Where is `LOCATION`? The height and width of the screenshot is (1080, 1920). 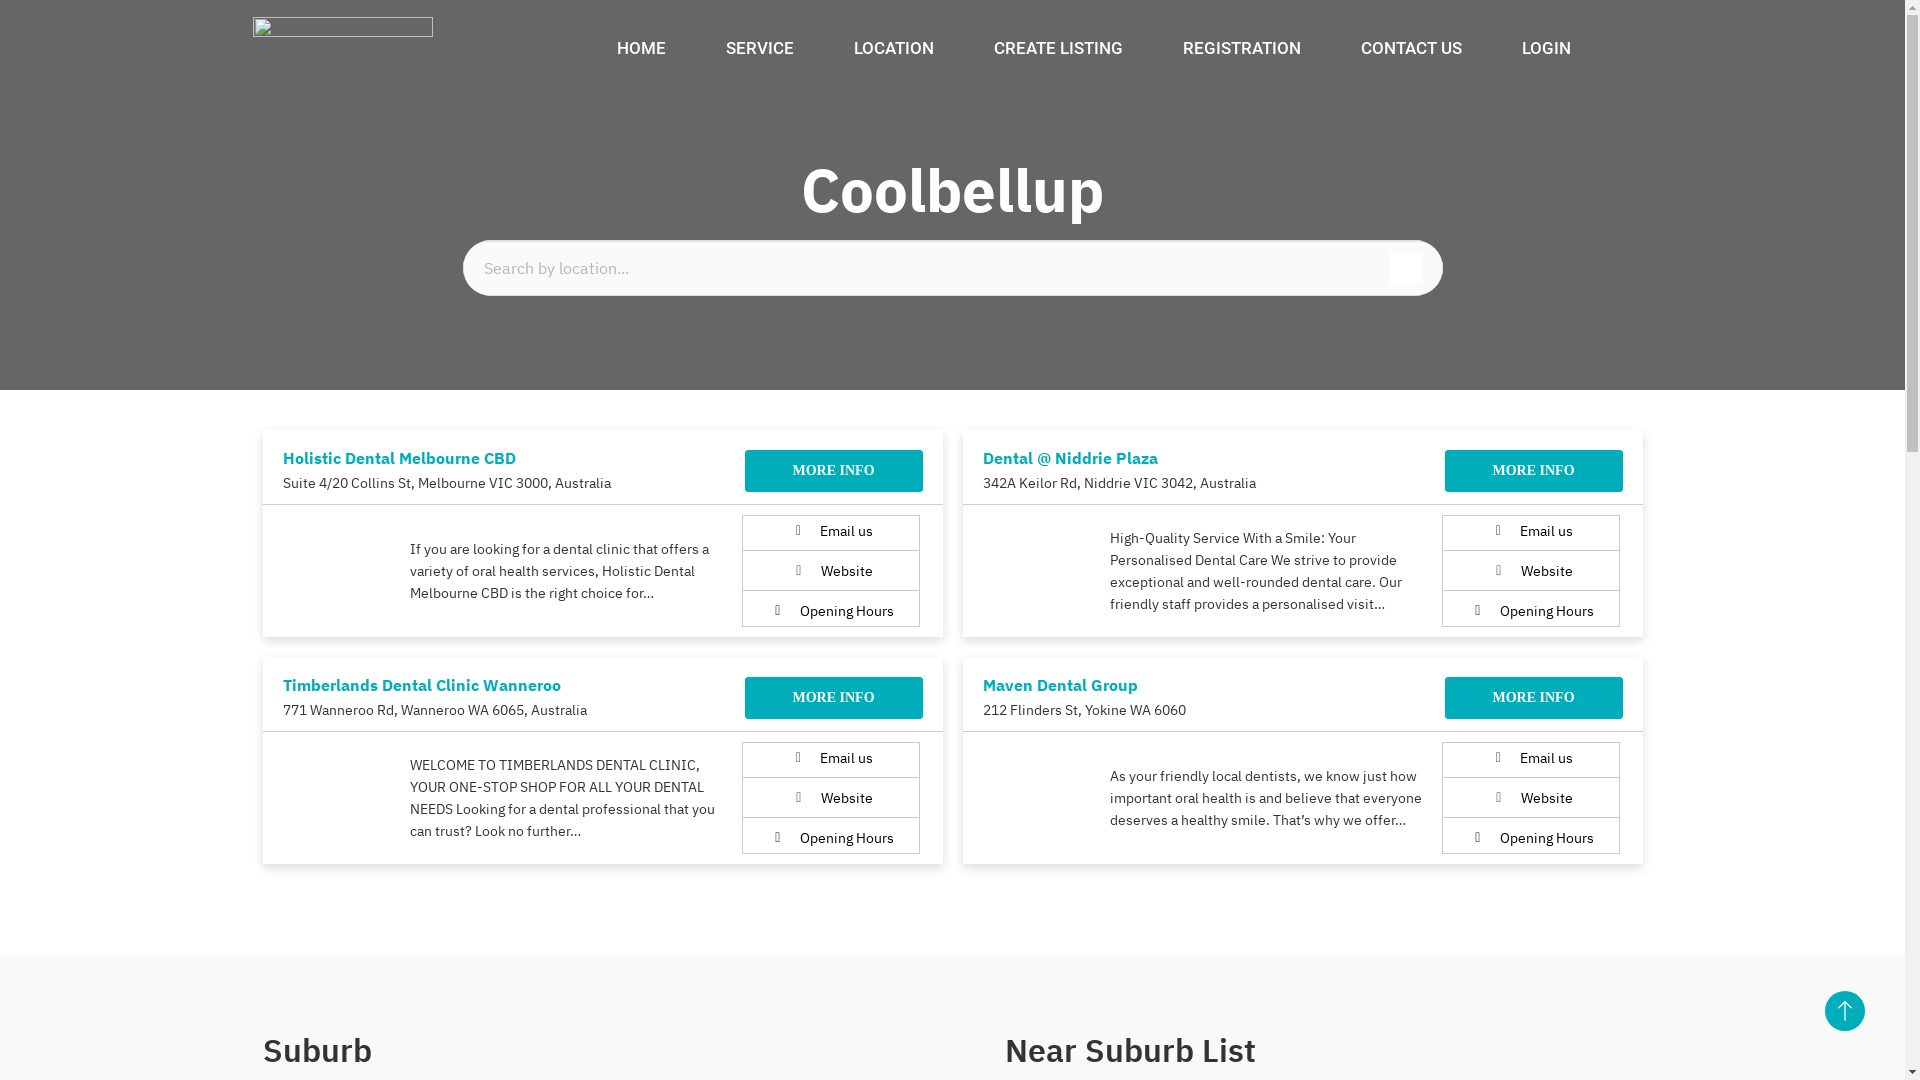 LOCATION is located at coordinates (894, 48).